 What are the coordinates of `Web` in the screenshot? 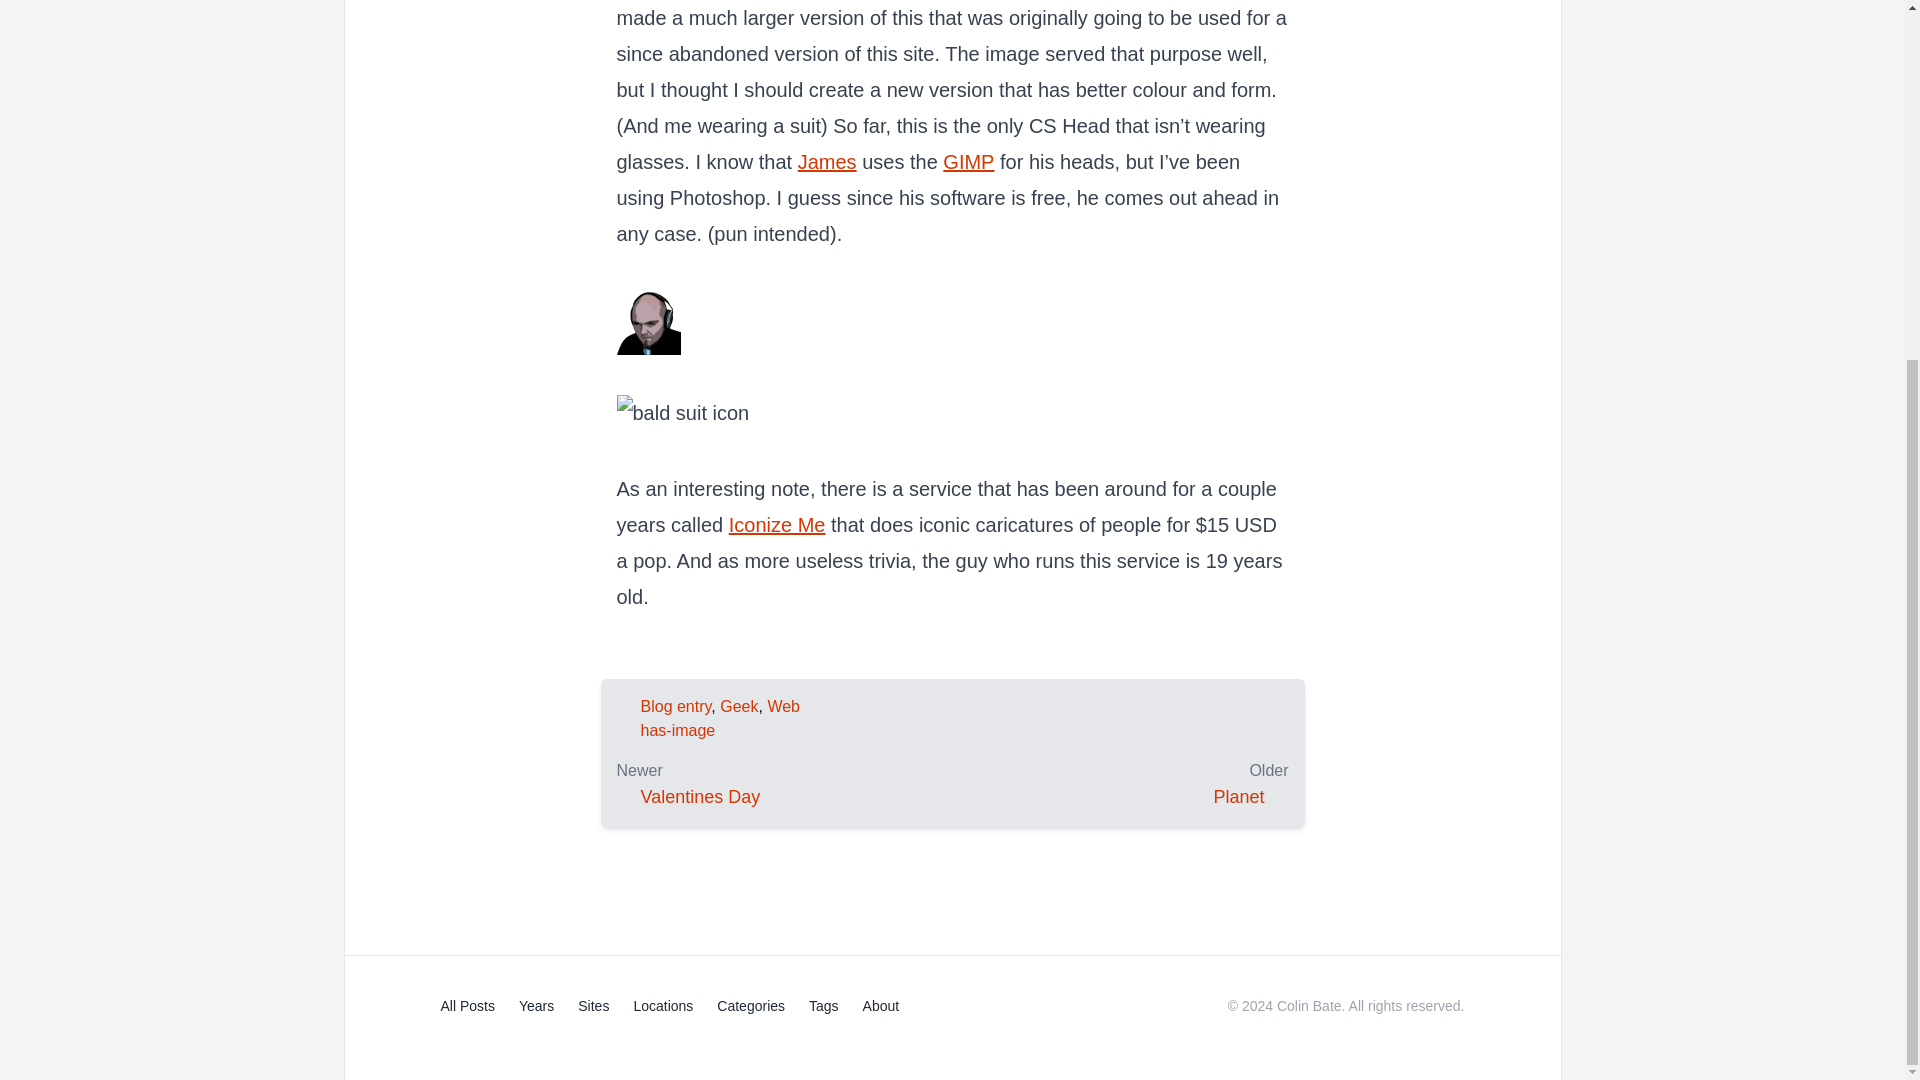 It's located at (783, 706).